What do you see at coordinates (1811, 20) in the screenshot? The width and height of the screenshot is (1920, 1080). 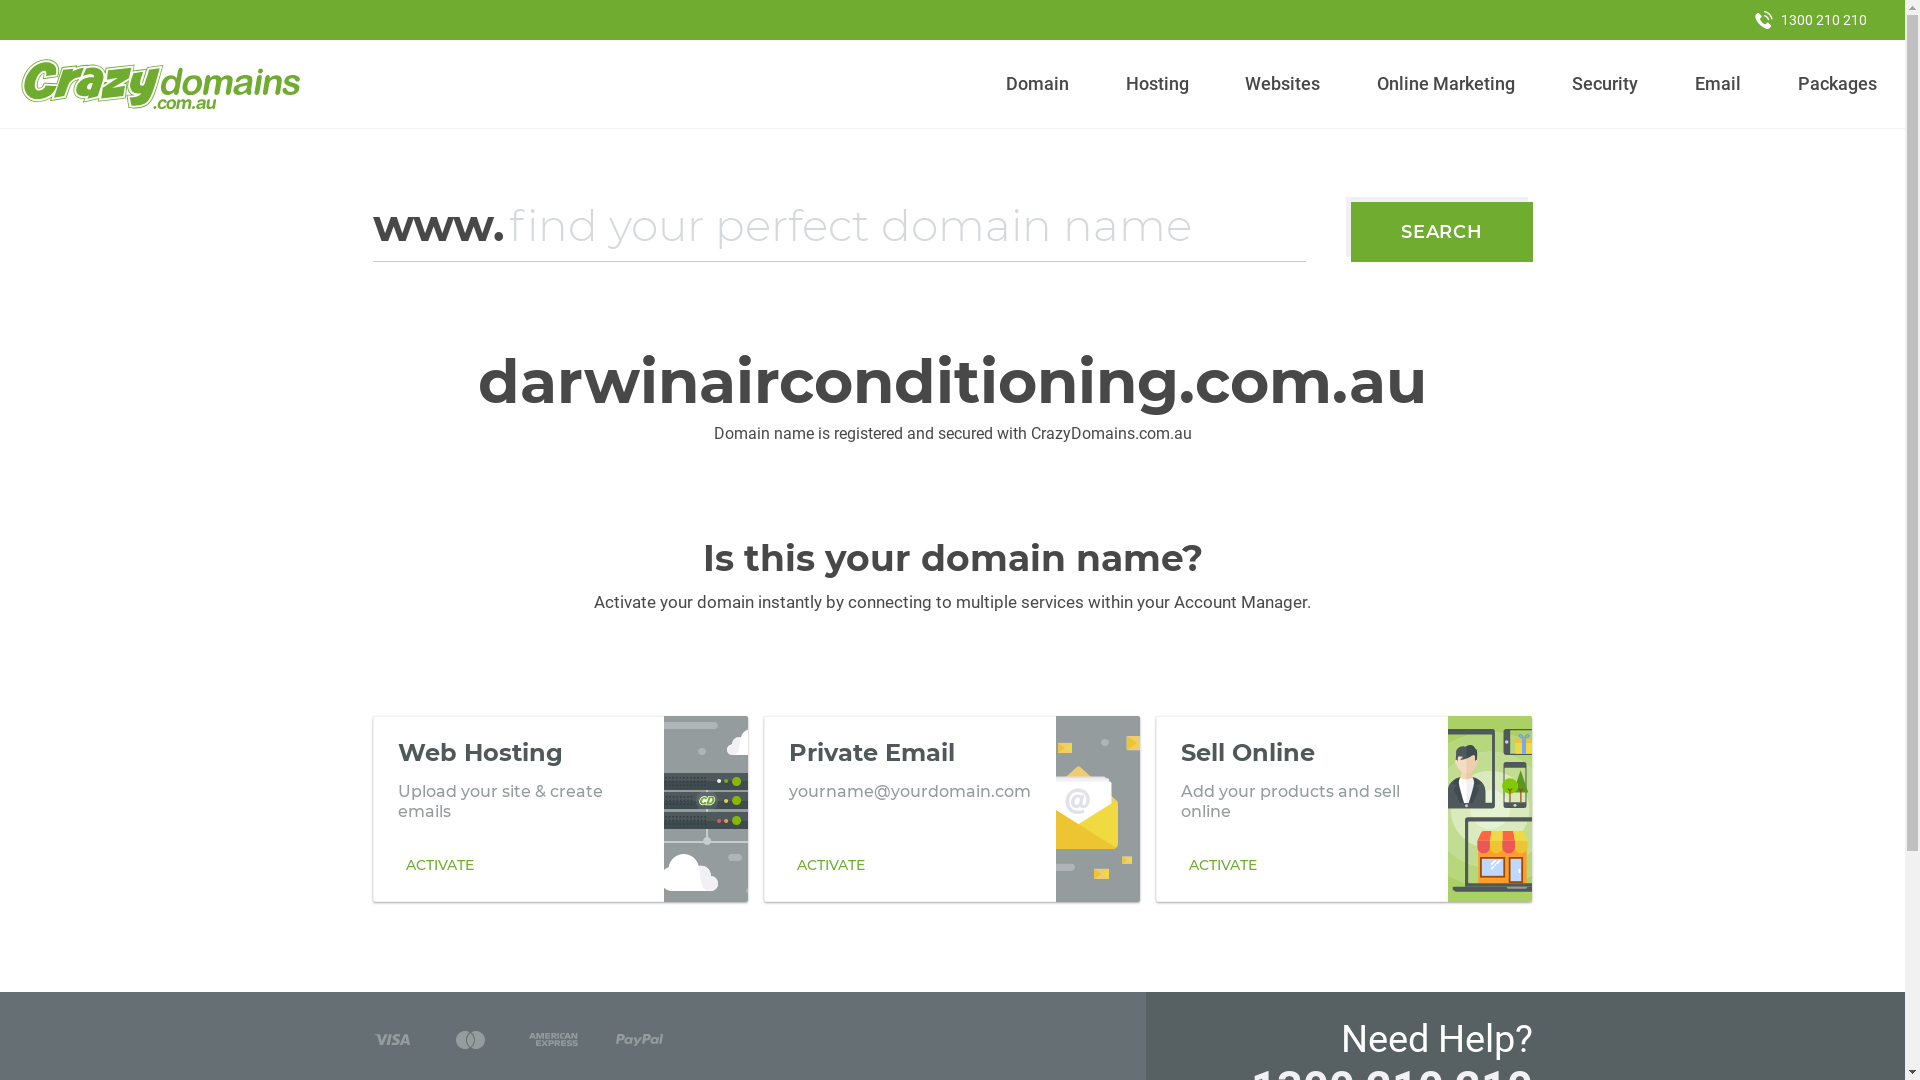 I see `1300 210 210` at bounding box center [1811, 20].